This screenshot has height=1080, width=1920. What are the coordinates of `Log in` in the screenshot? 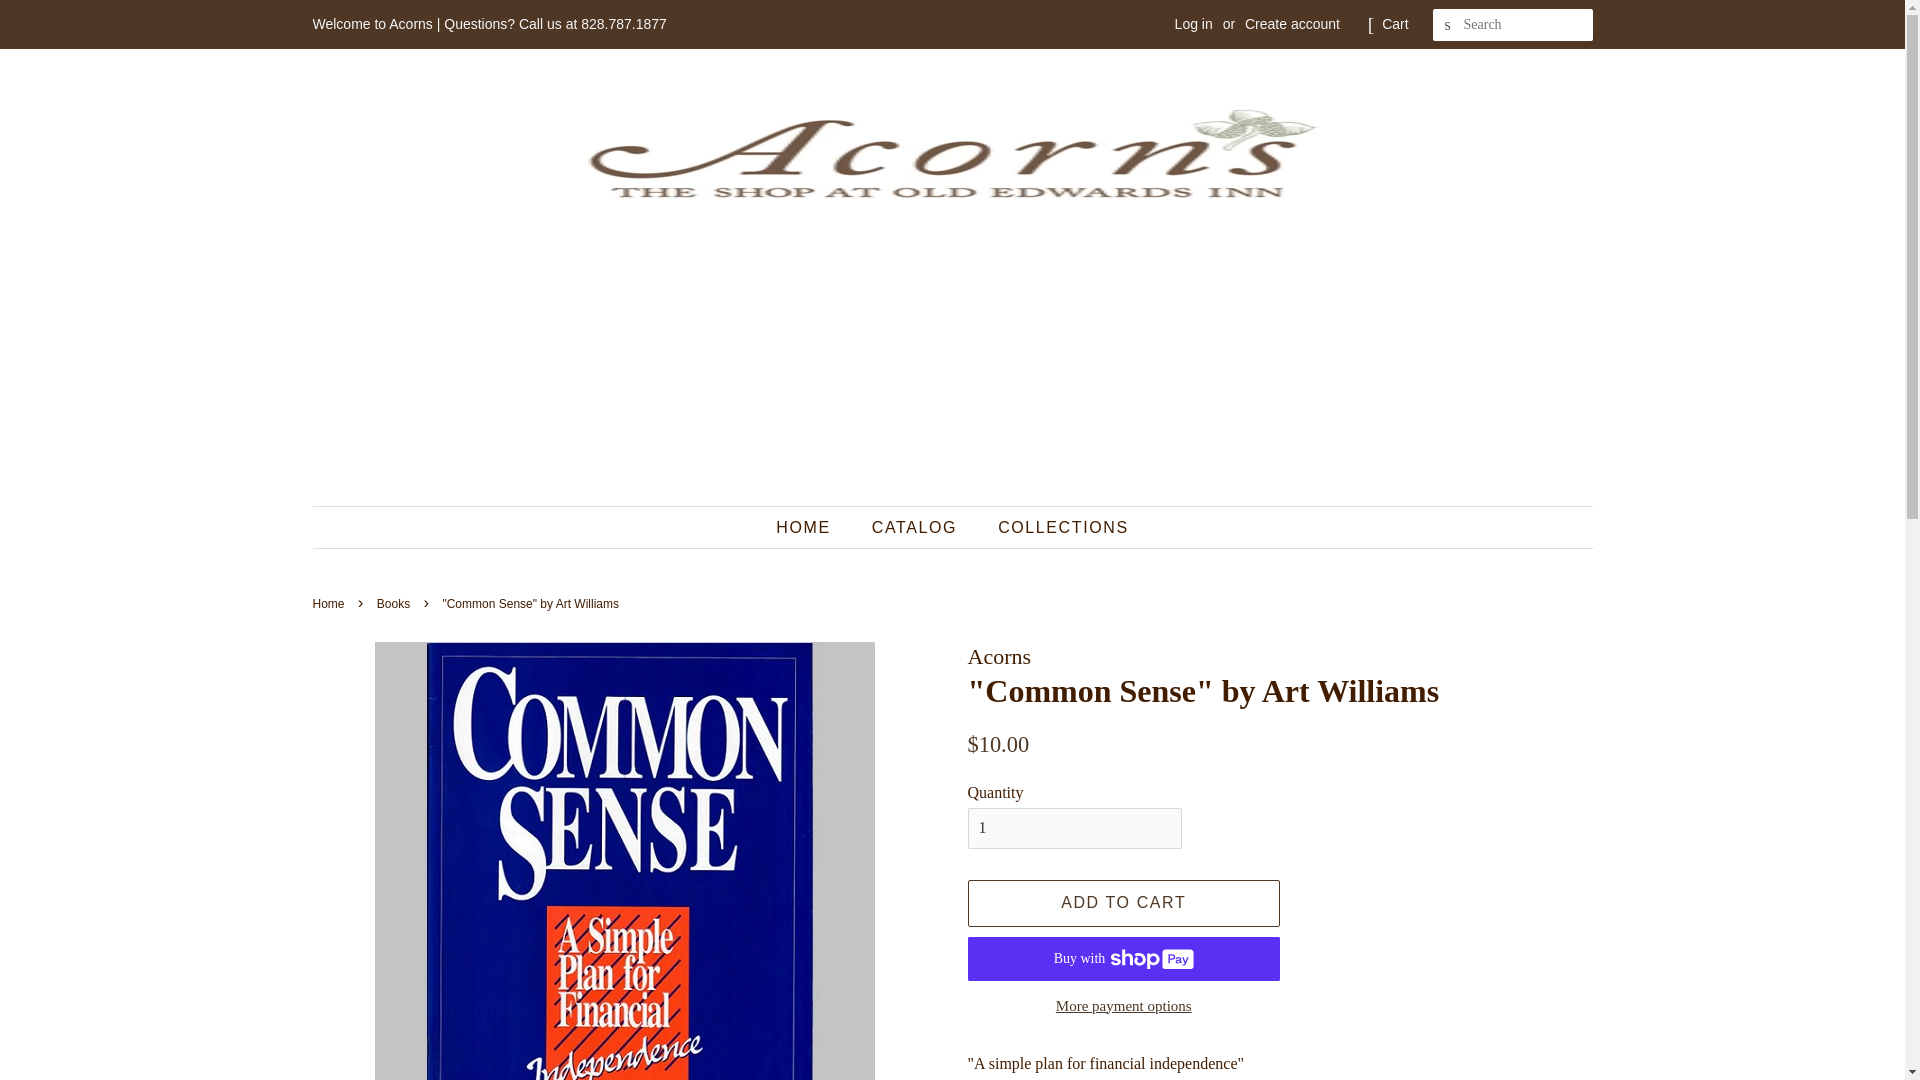 It's located at (1194, 24).